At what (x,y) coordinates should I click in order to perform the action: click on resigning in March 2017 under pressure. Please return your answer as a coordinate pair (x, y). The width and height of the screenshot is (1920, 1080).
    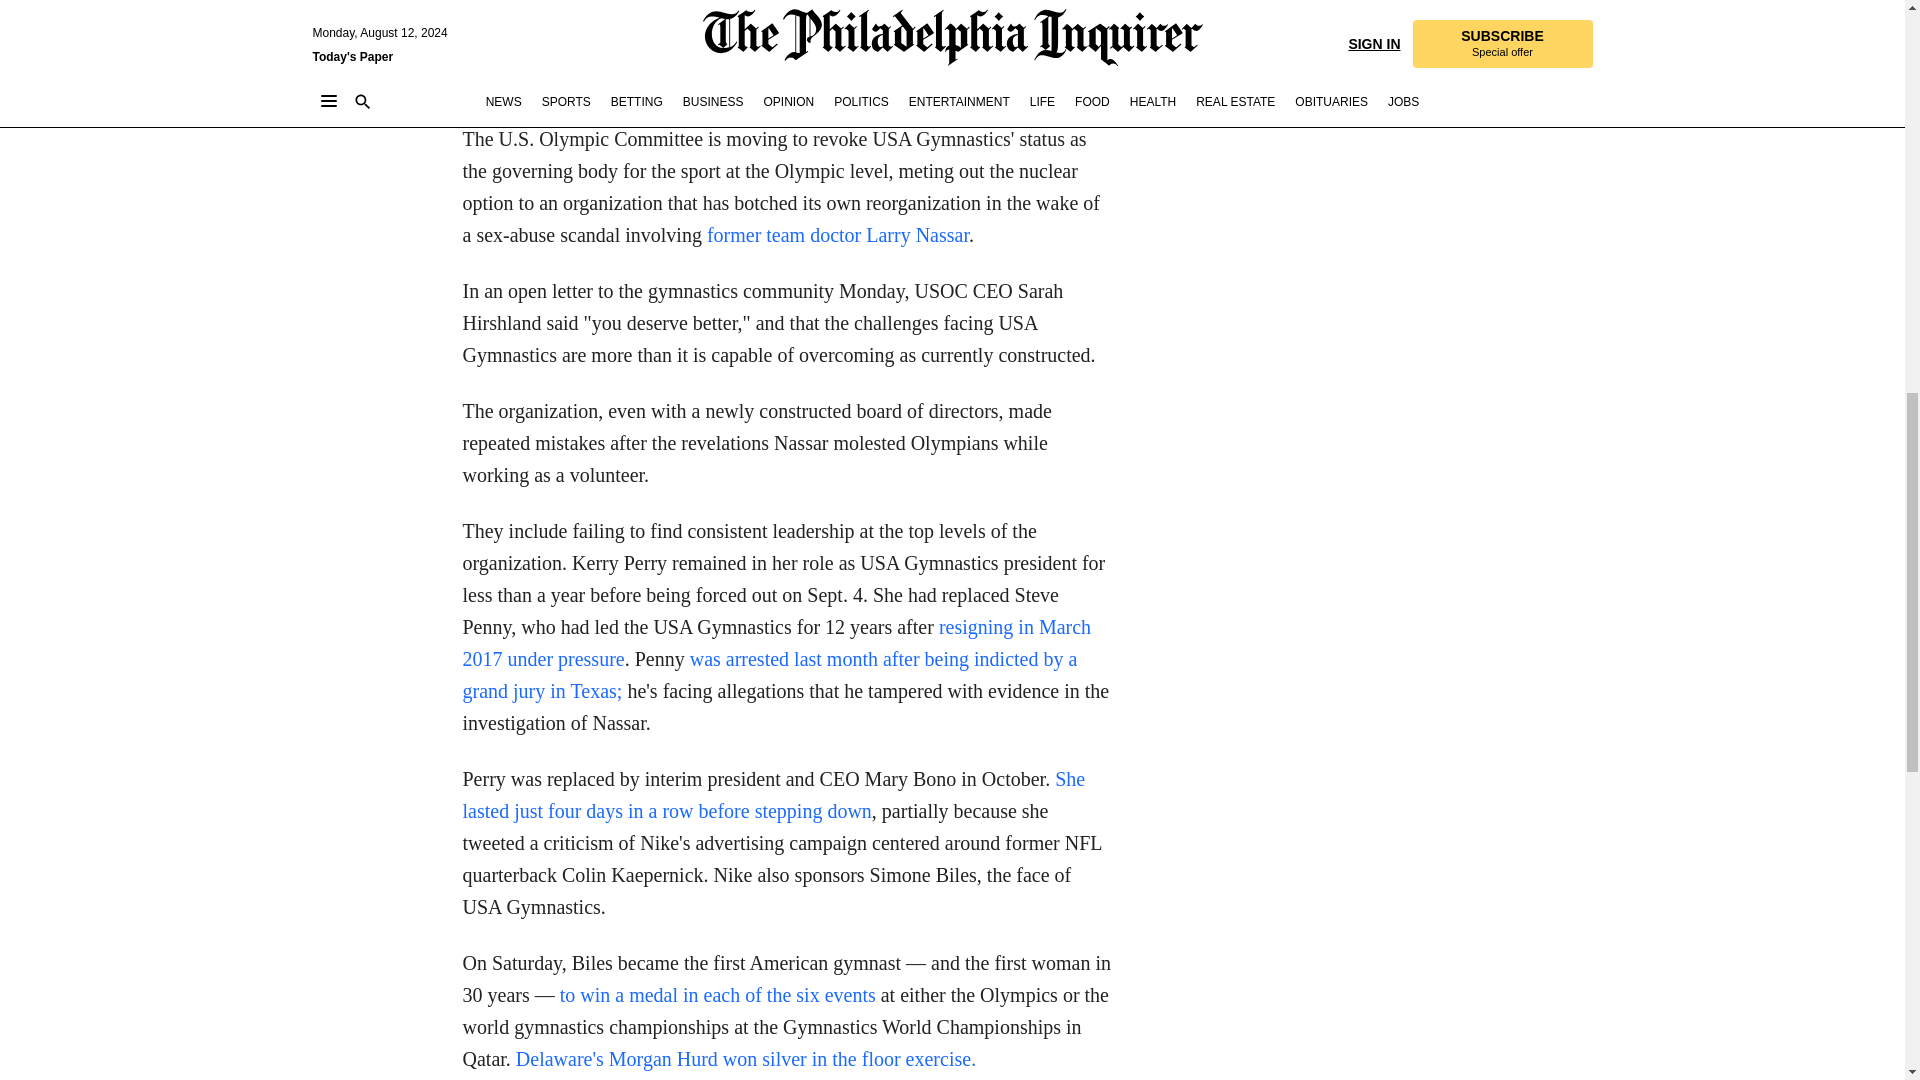
    Looking at the image, I should click on (776, 642).